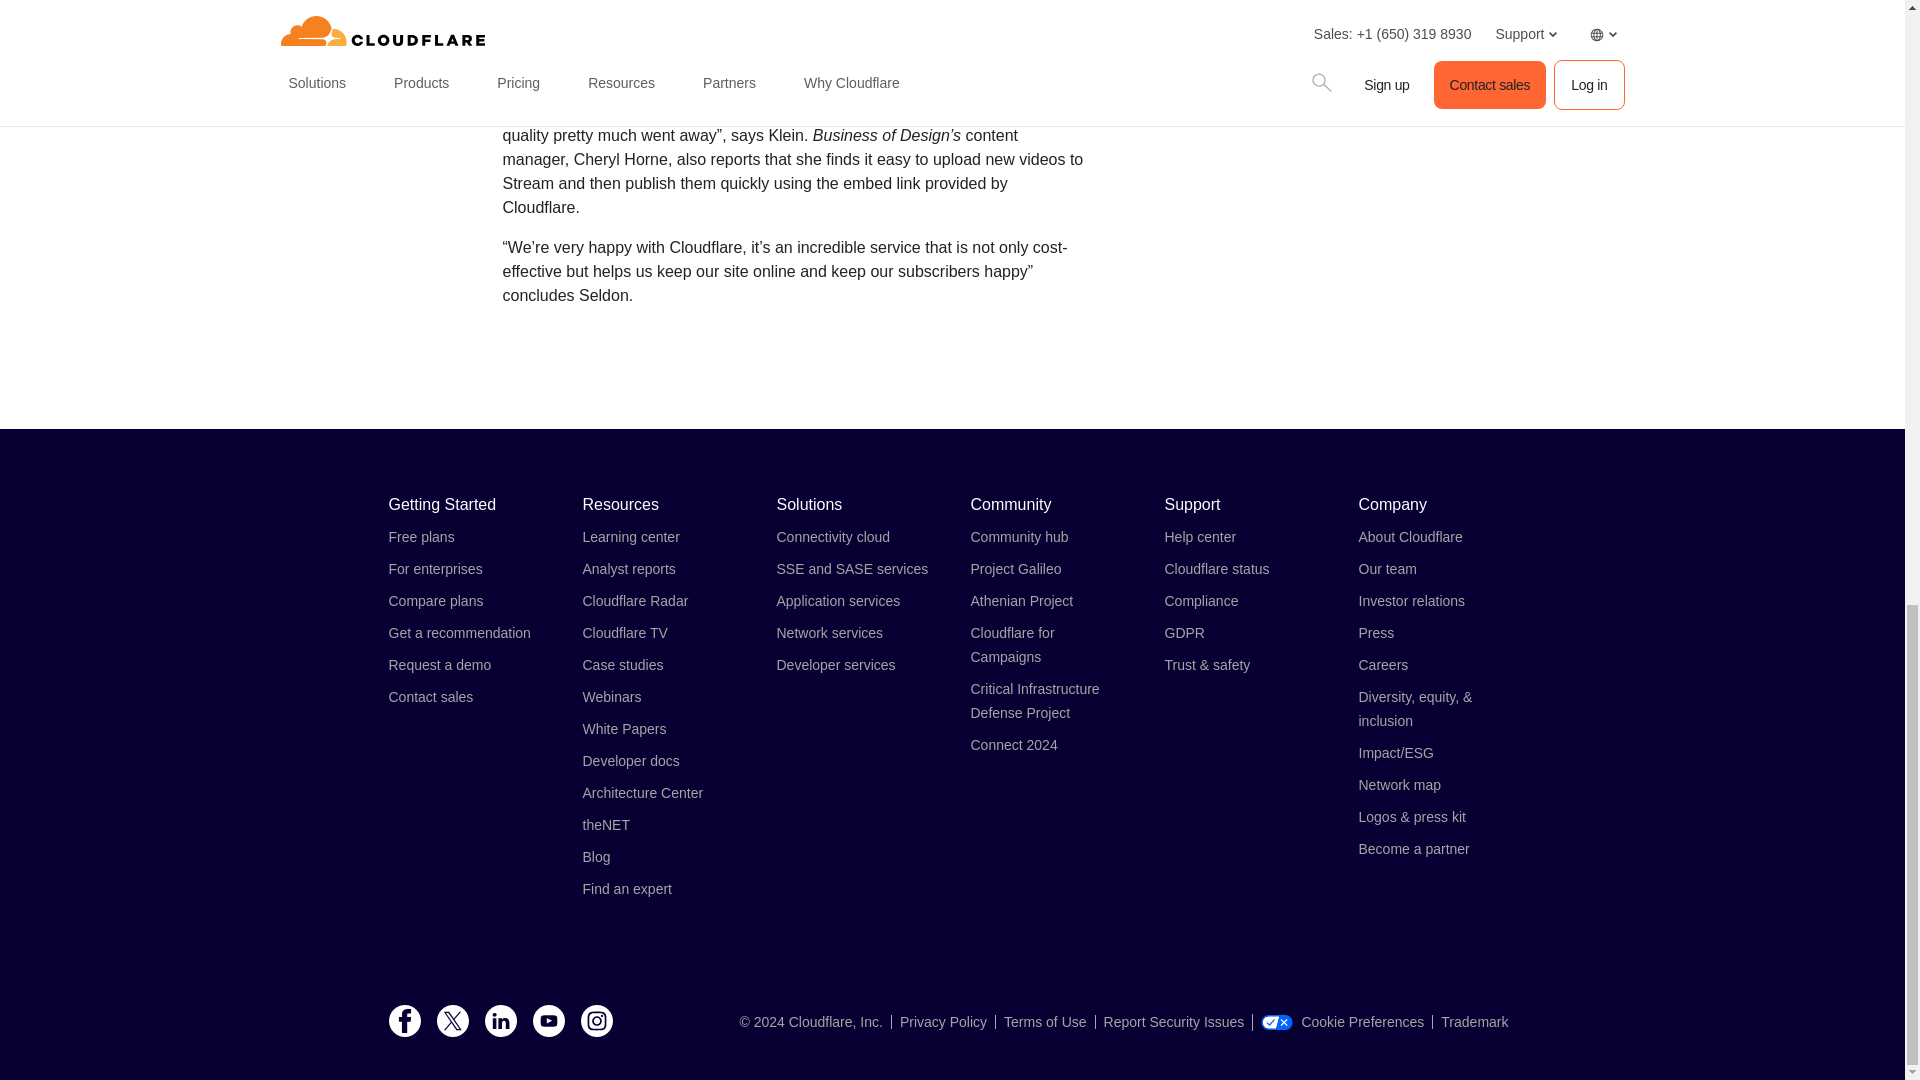 This screenshot has height=1080, width=1920. What do you see at coordinates (452, 1022) in the screenshot?
I see `X` at bounding box center [452, 1022].